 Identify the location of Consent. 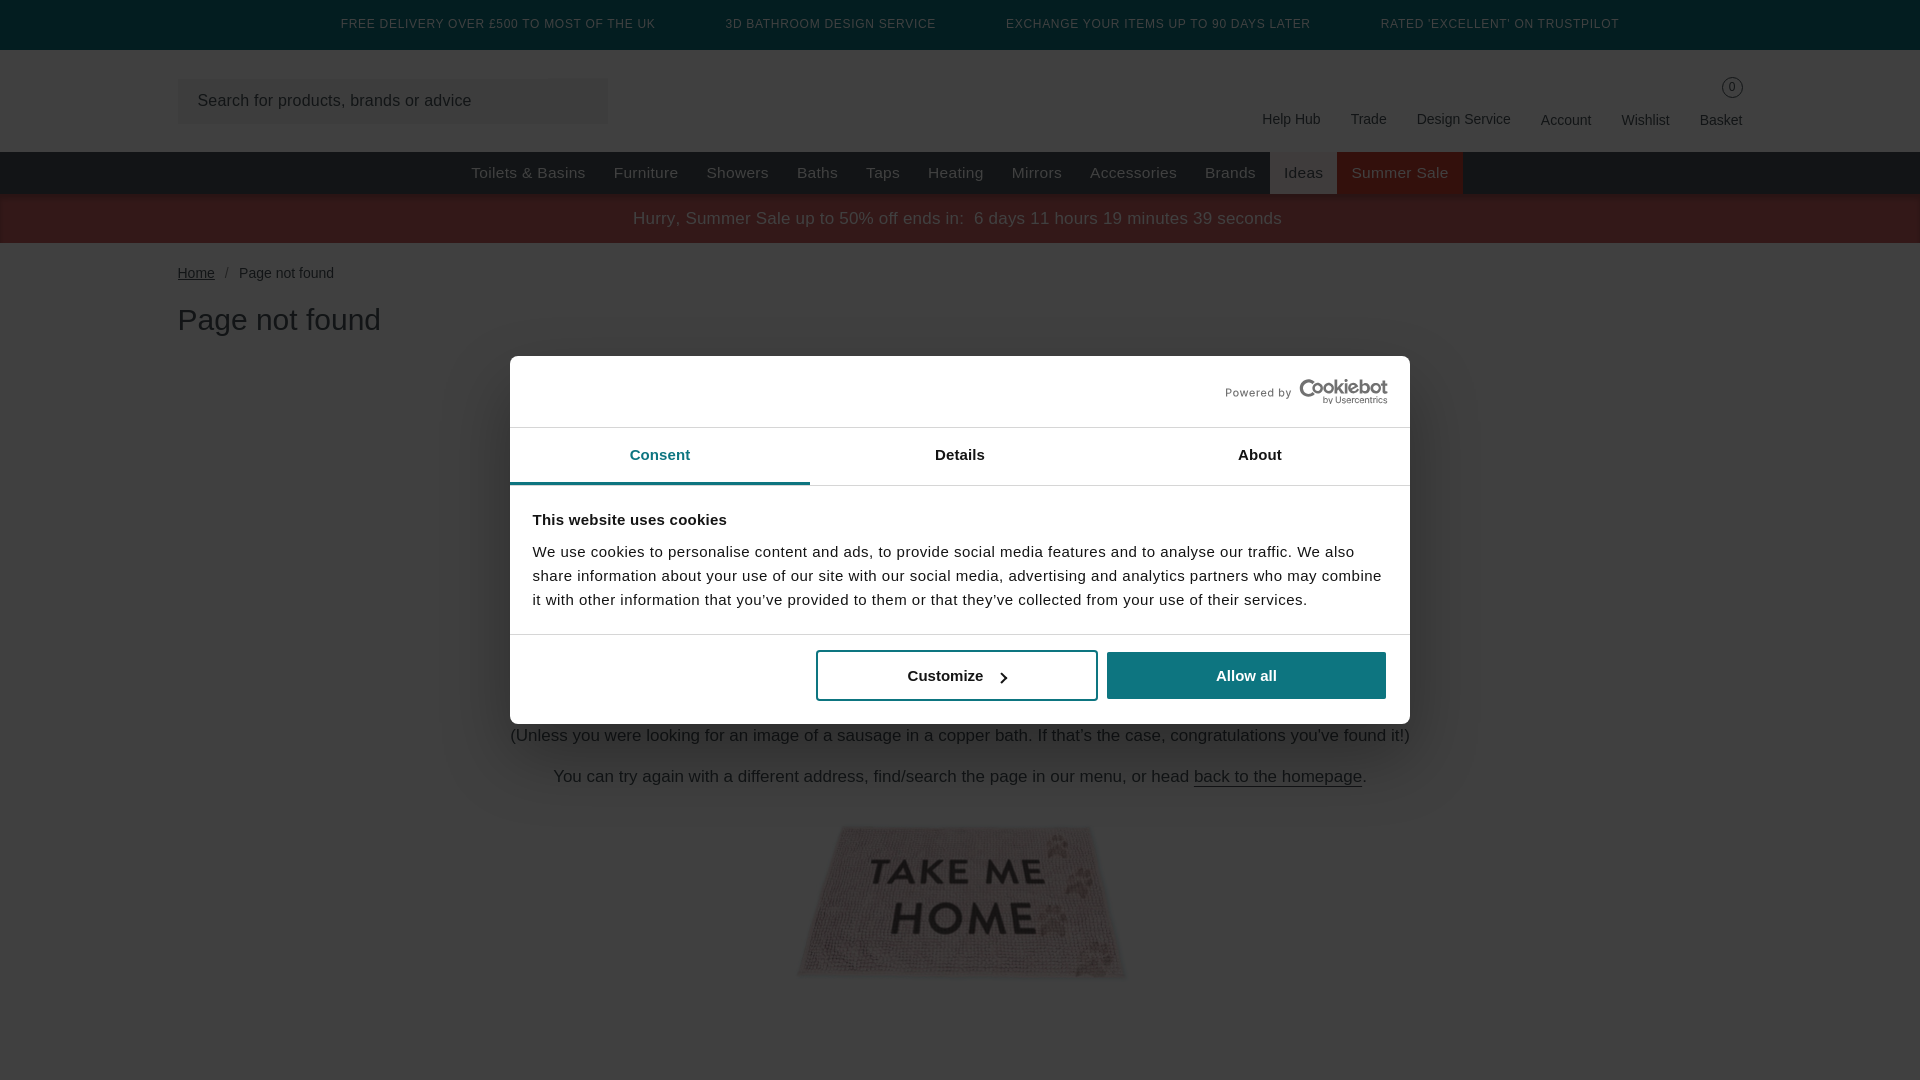
(660, 456).